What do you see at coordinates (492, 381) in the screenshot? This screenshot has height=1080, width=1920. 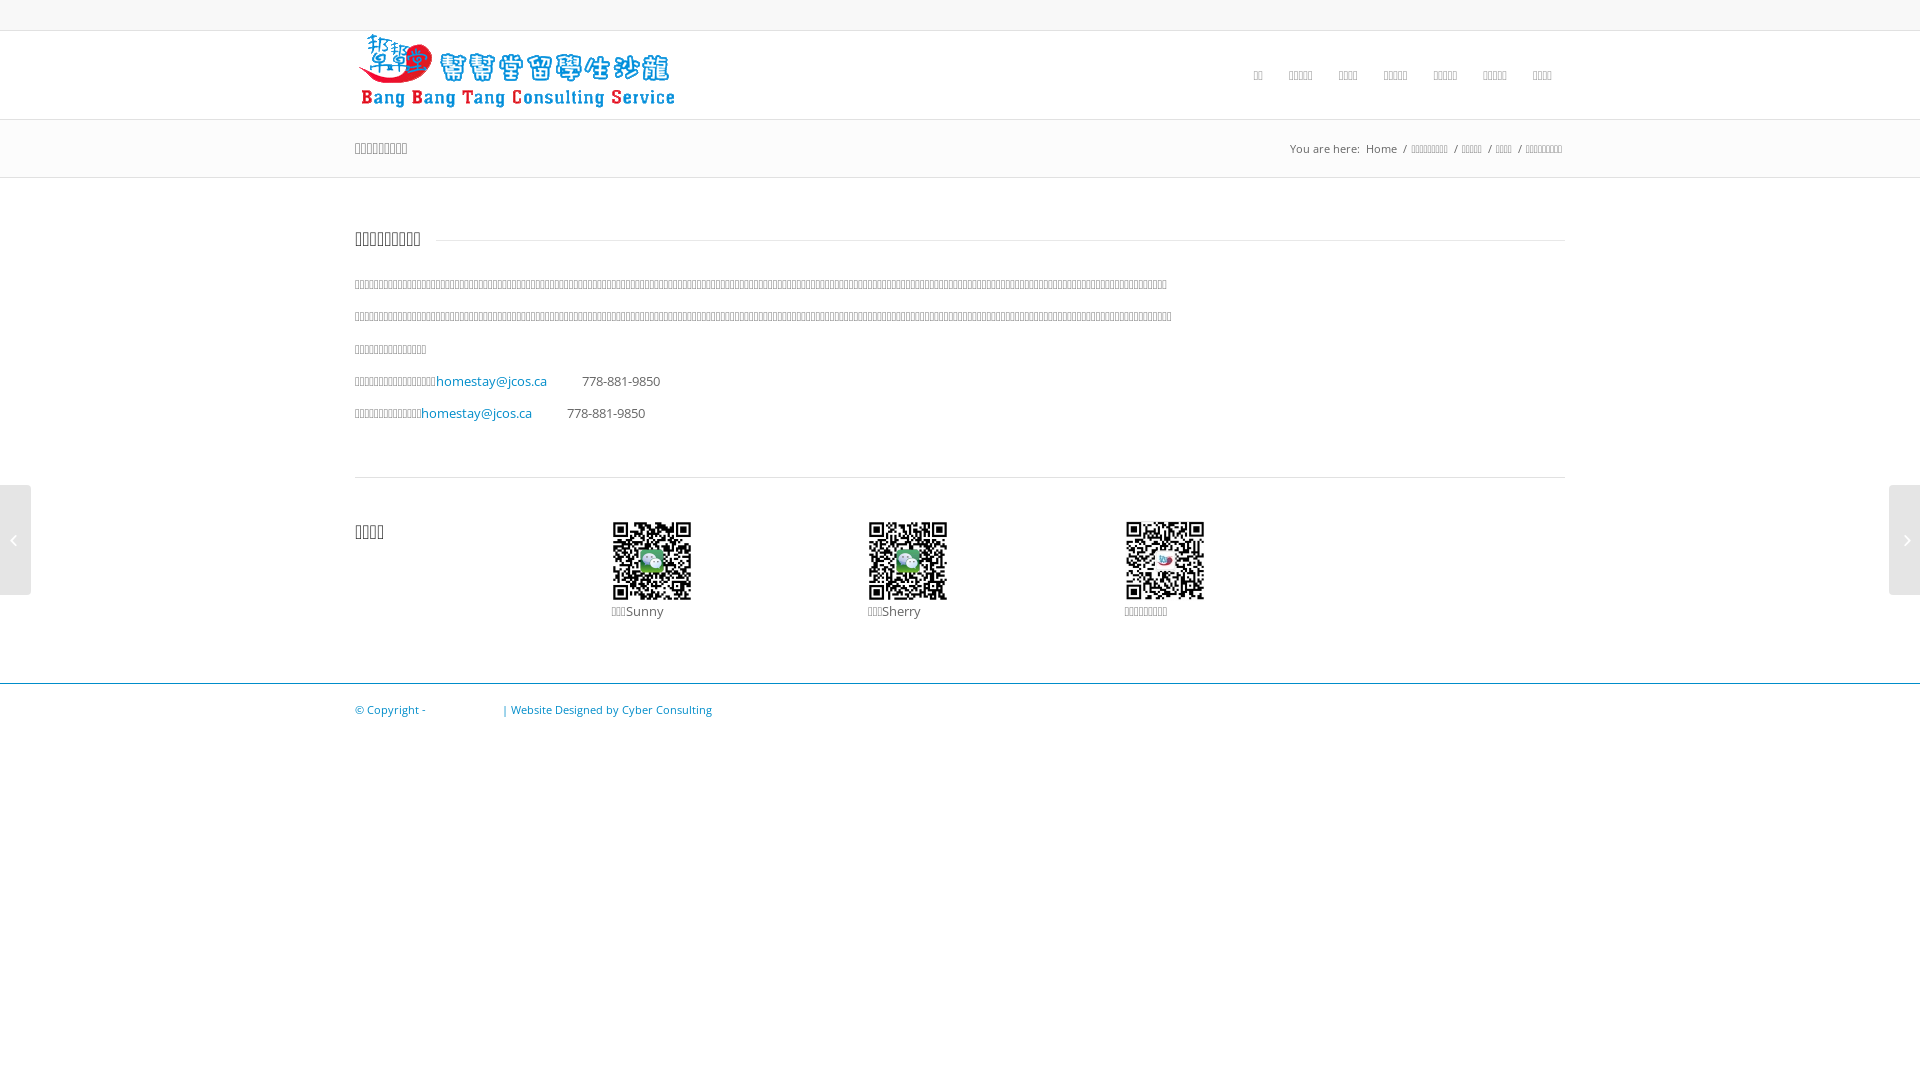 I see `homestay@jcos.ca` at bounding box center [492, 381].